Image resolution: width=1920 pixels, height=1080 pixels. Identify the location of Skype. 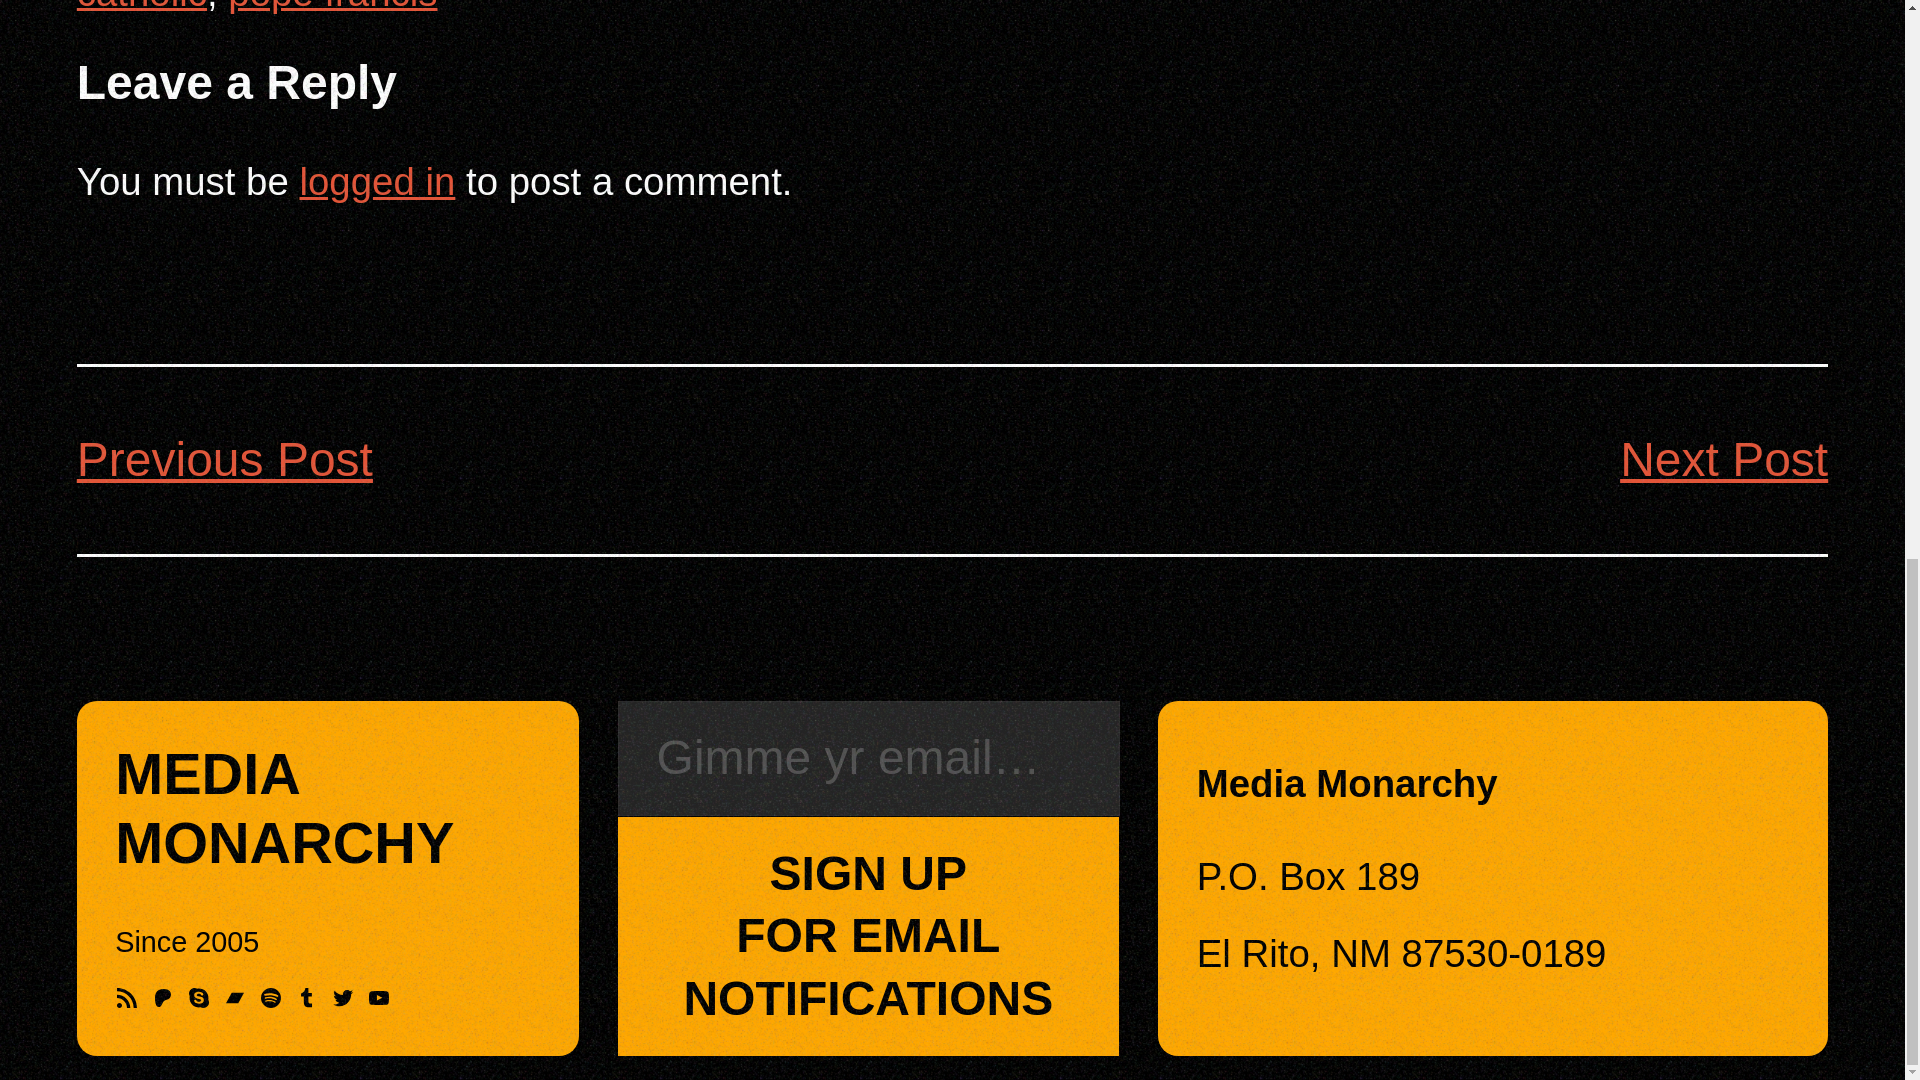
(198, 998).